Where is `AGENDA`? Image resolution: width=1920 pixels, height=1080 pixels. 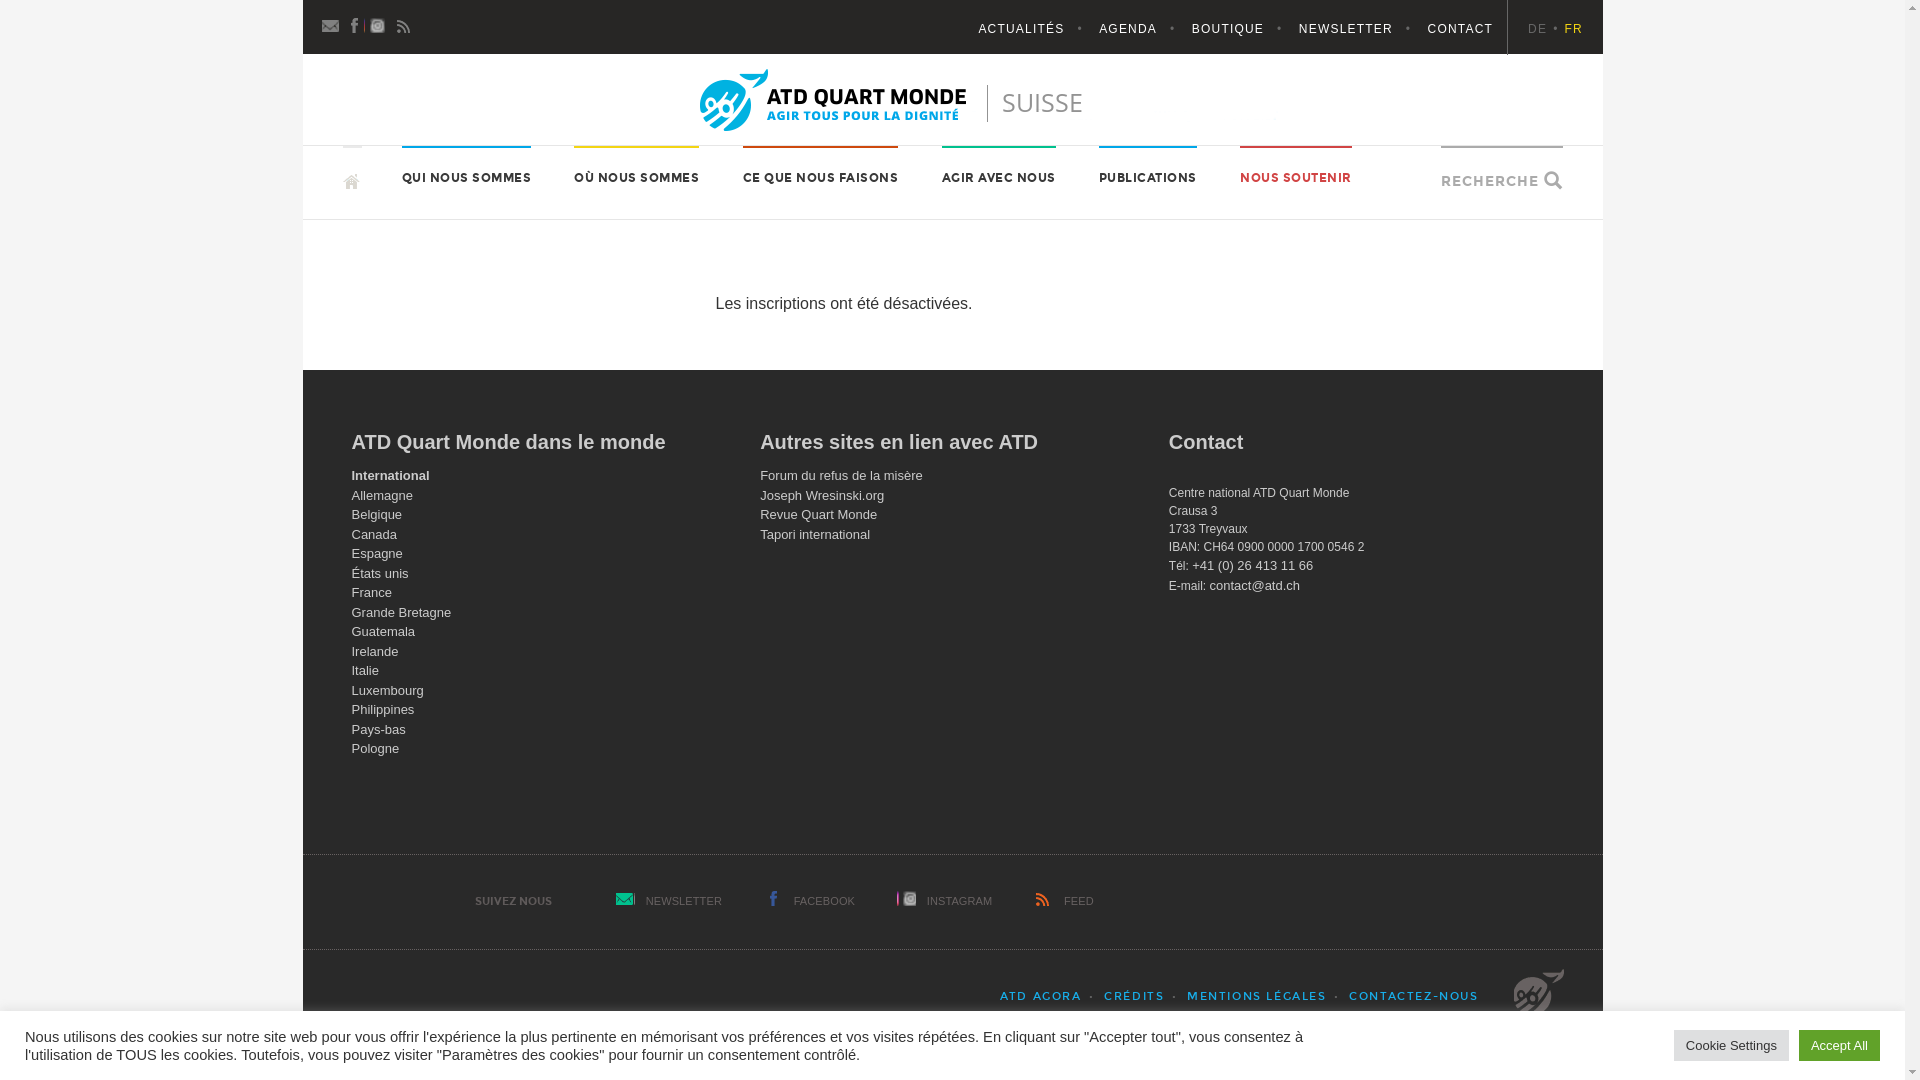
AGENDA is located at coordinates (1144, 29).